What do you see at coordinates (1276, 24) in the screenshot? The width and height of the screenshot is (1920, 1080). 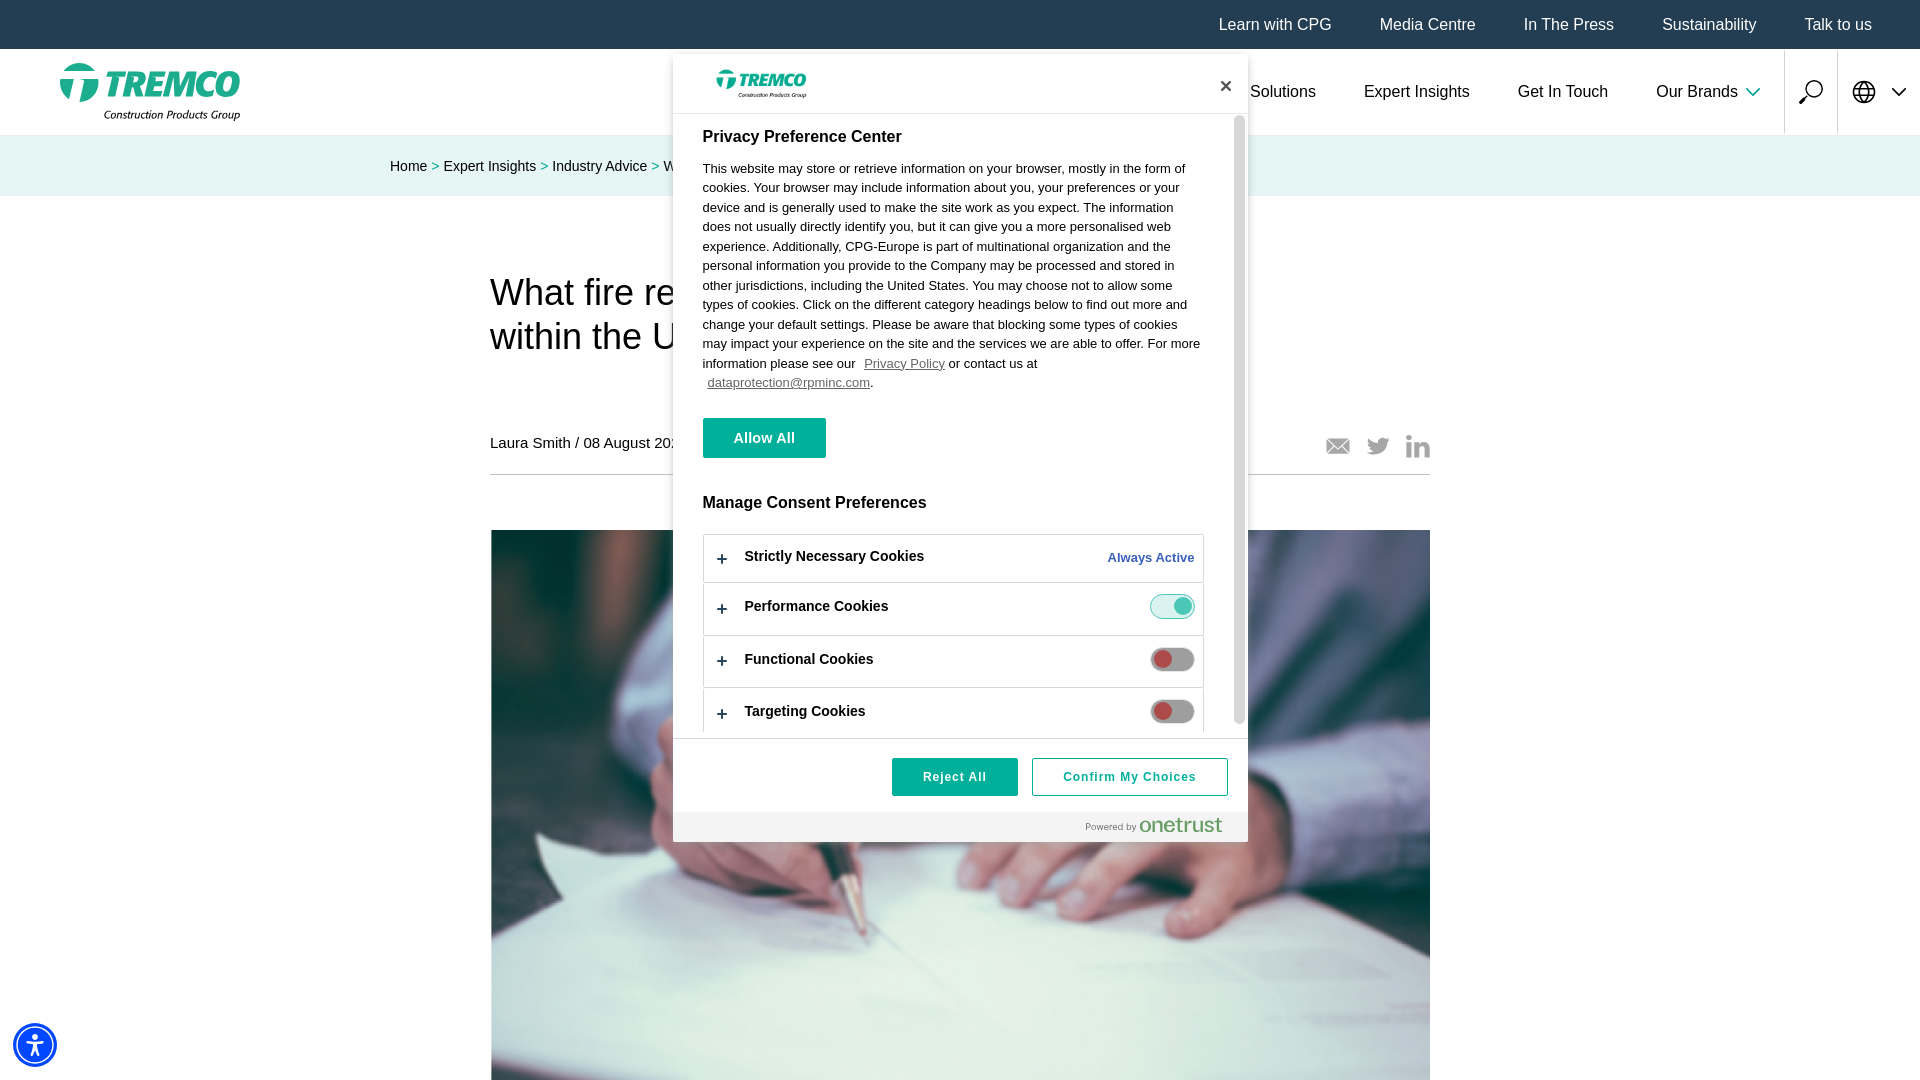 I see `Learn with CPG` at bounding box center [1276, 24].